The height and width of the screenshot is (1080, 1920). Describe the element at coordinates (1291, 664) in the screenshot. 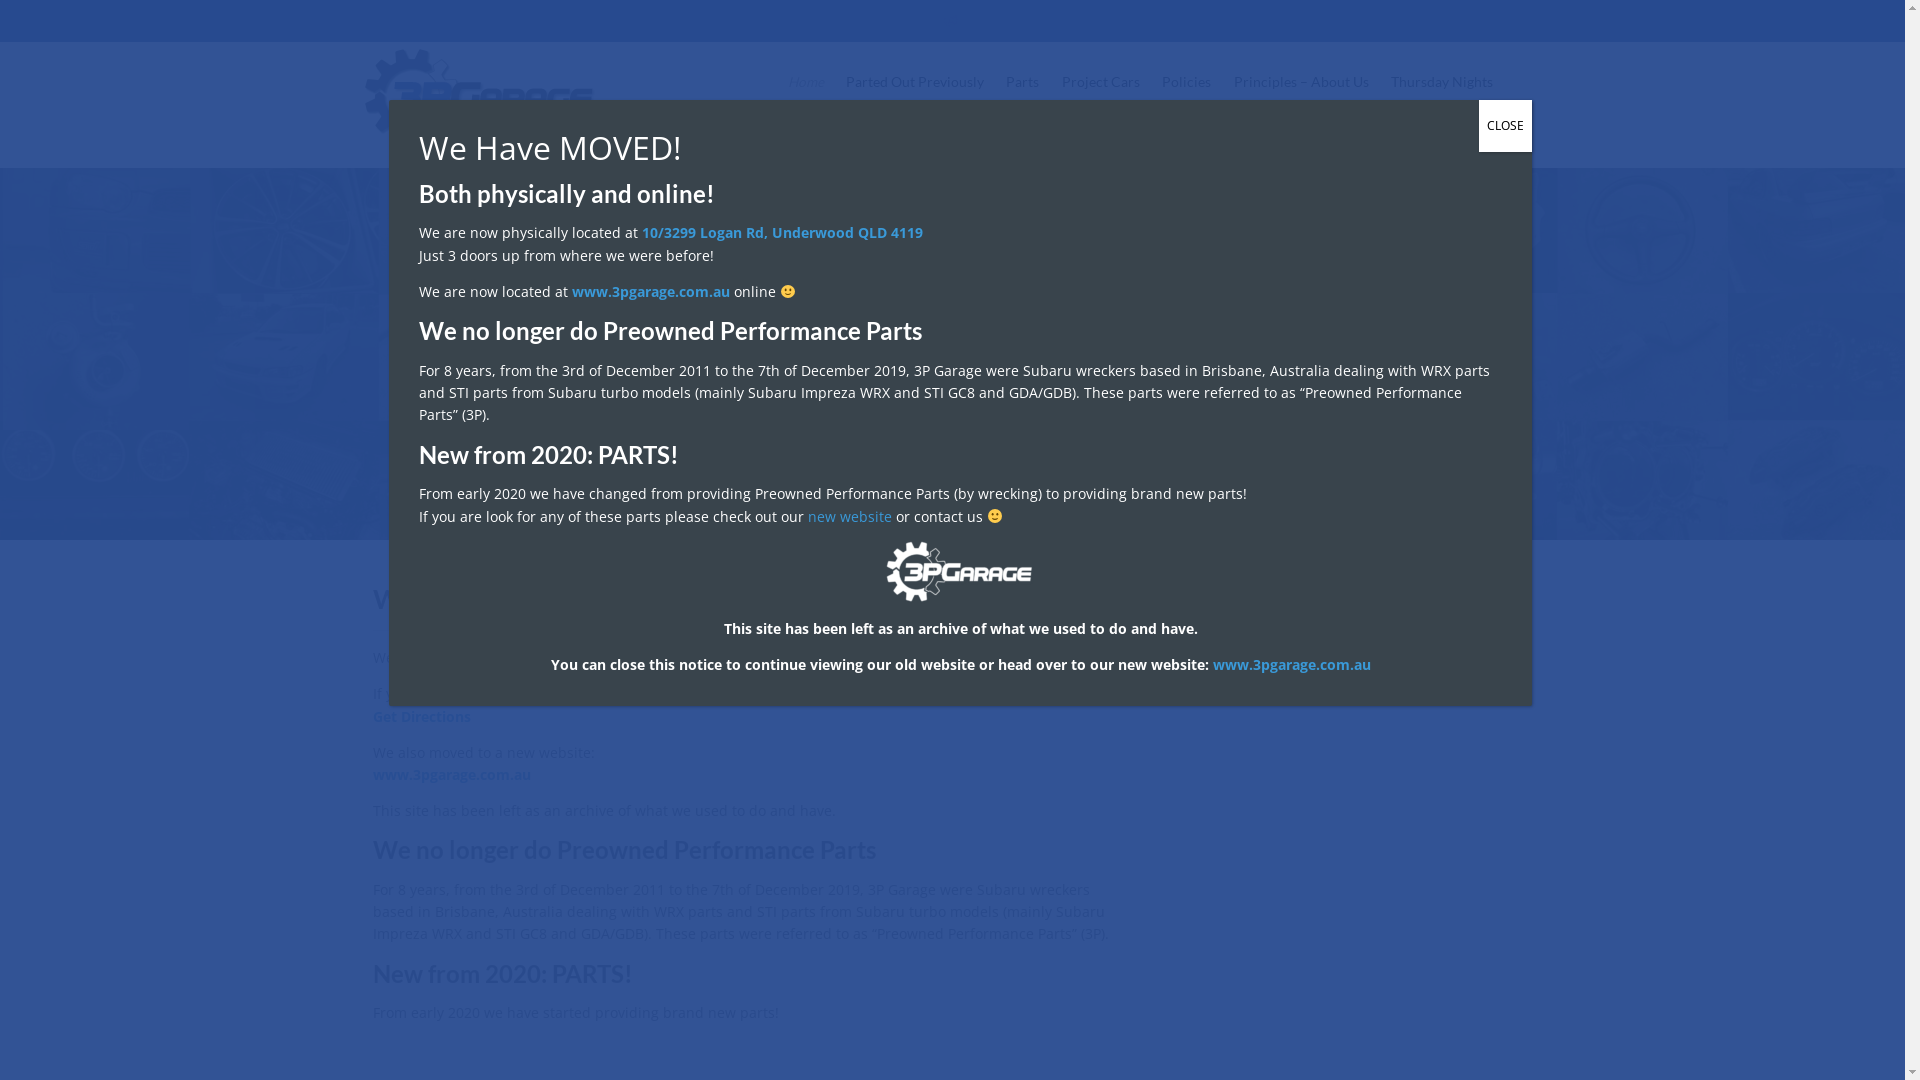

I see `www.3pgarage.com.au` at that location.